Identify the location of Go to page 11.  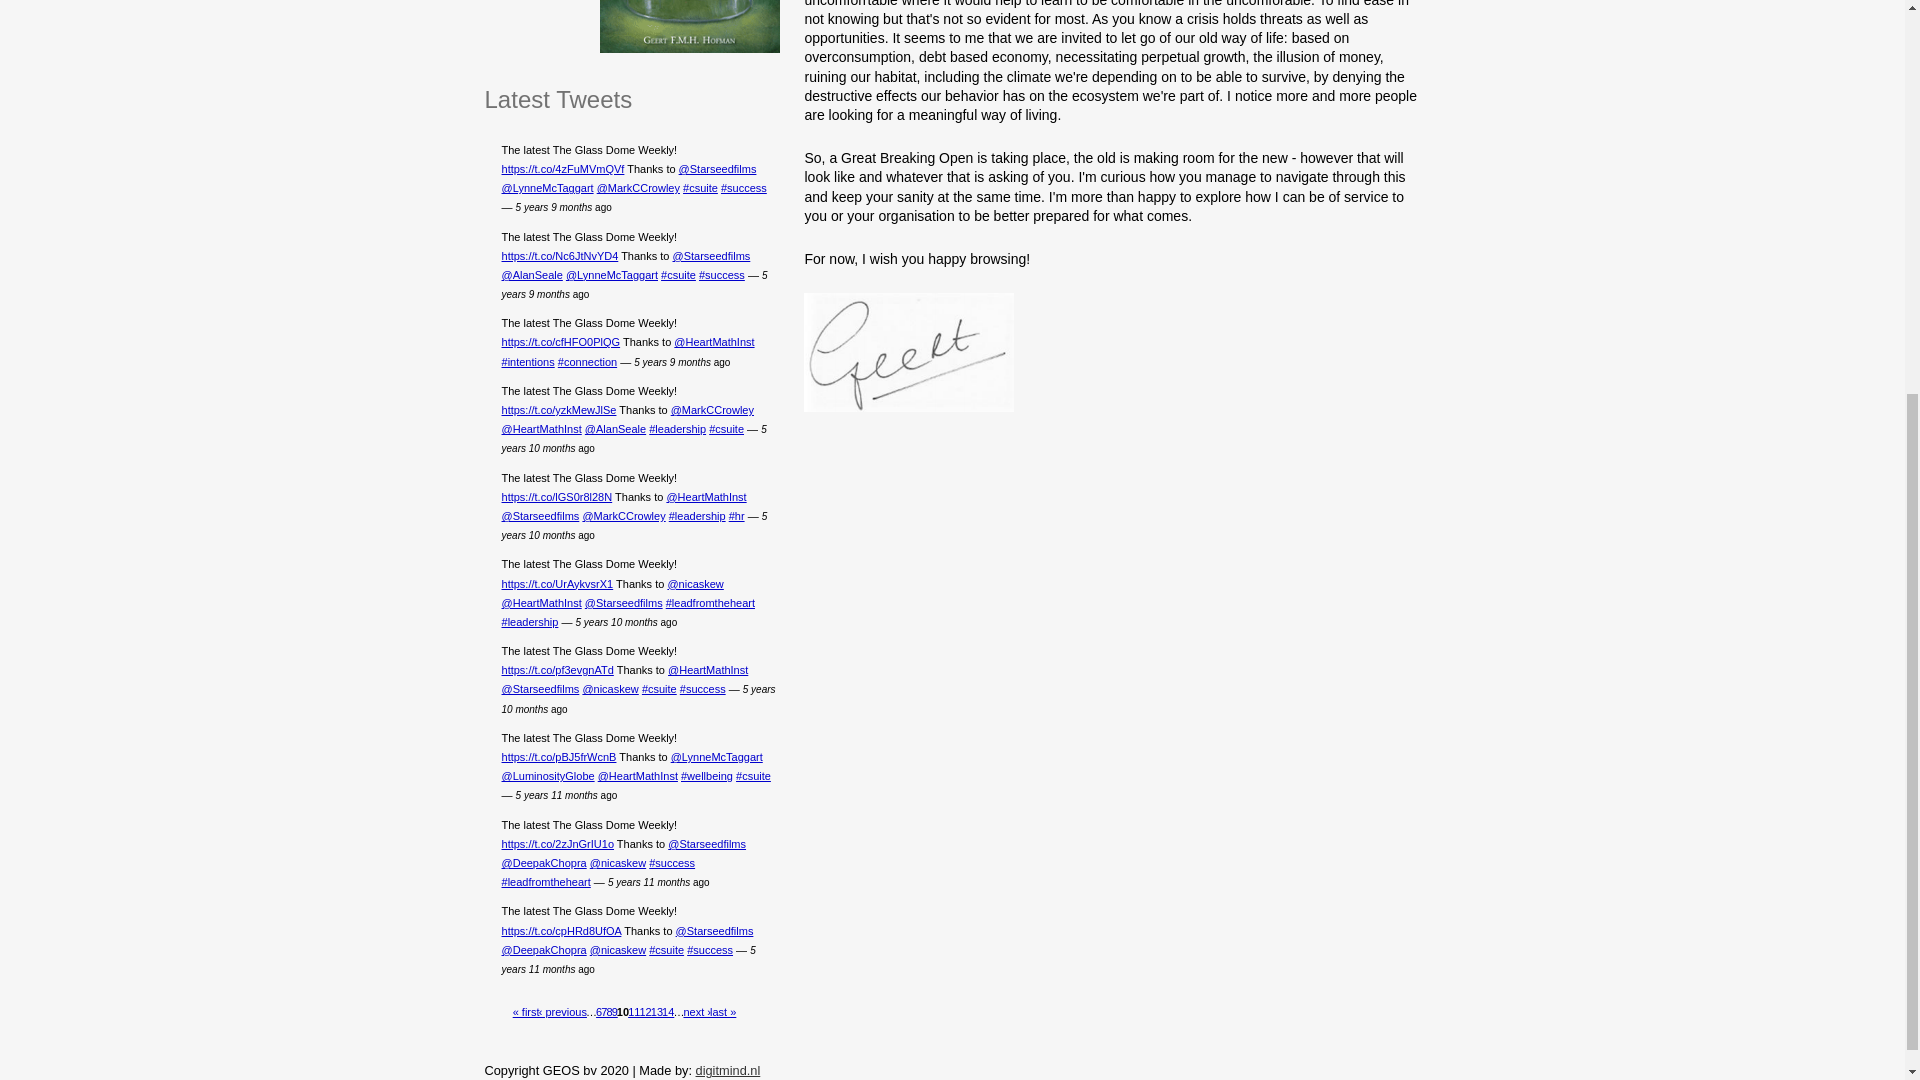
(633, 1012).